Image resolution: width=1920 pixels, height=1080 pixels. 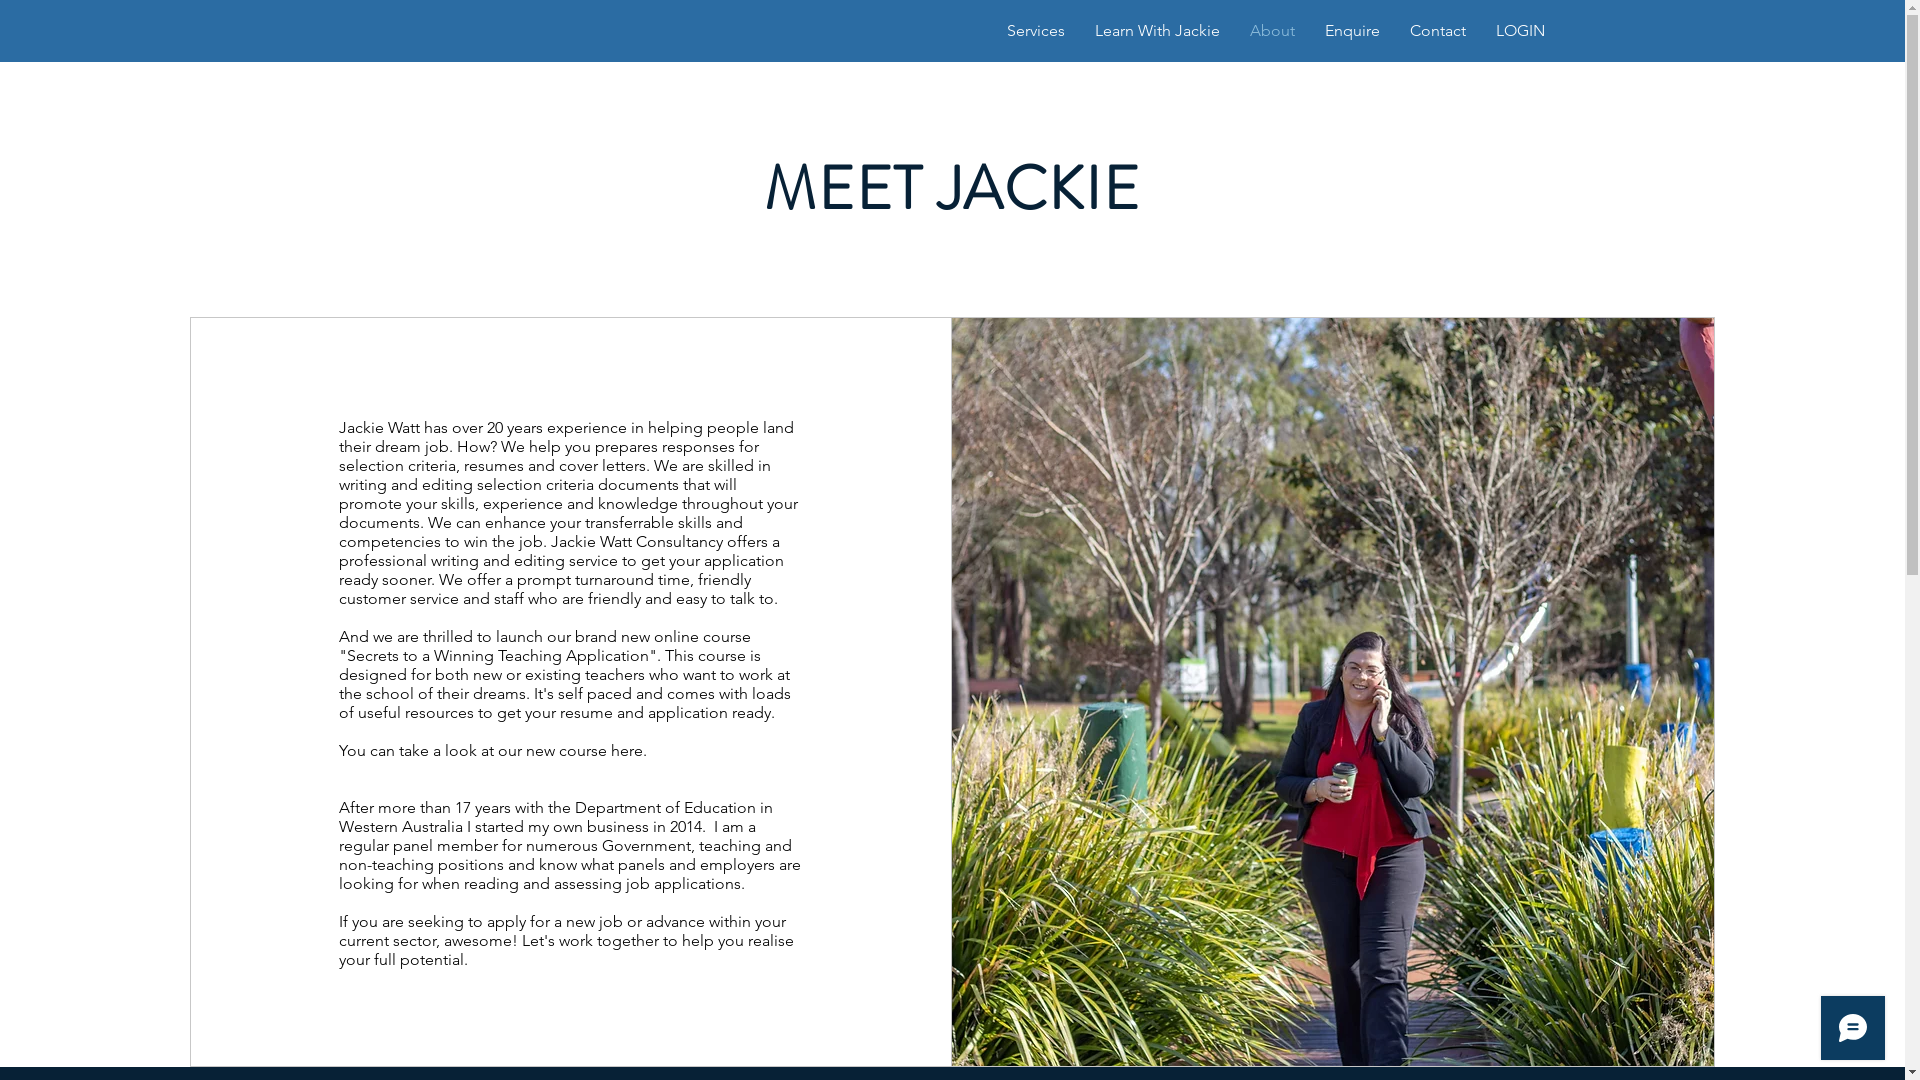 What do you see at coordinates (1036, 31) in the screenshot?
I see `Services` at bounding box center [1036, 31].